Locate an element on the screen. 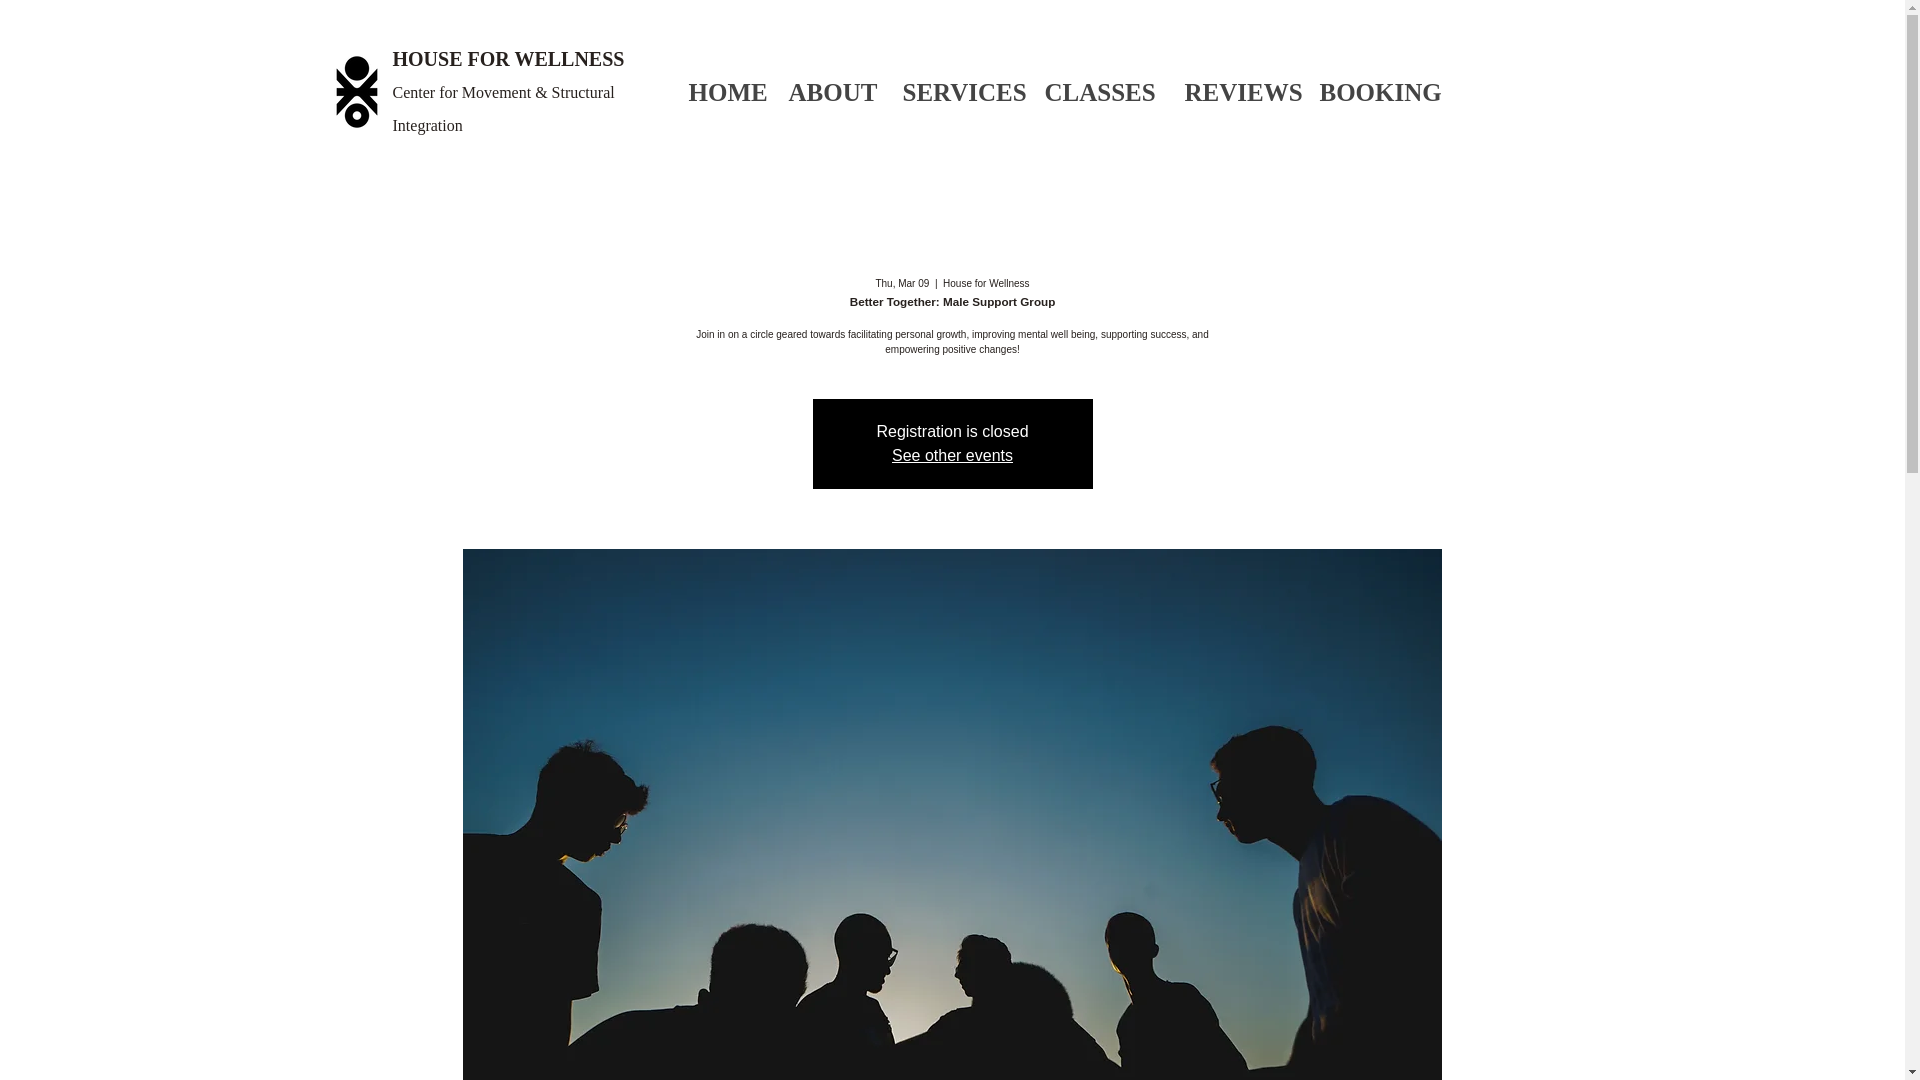 The width and height of the screenshot is (1920, 1080). ABOUT is located at coordinates (830, 92).